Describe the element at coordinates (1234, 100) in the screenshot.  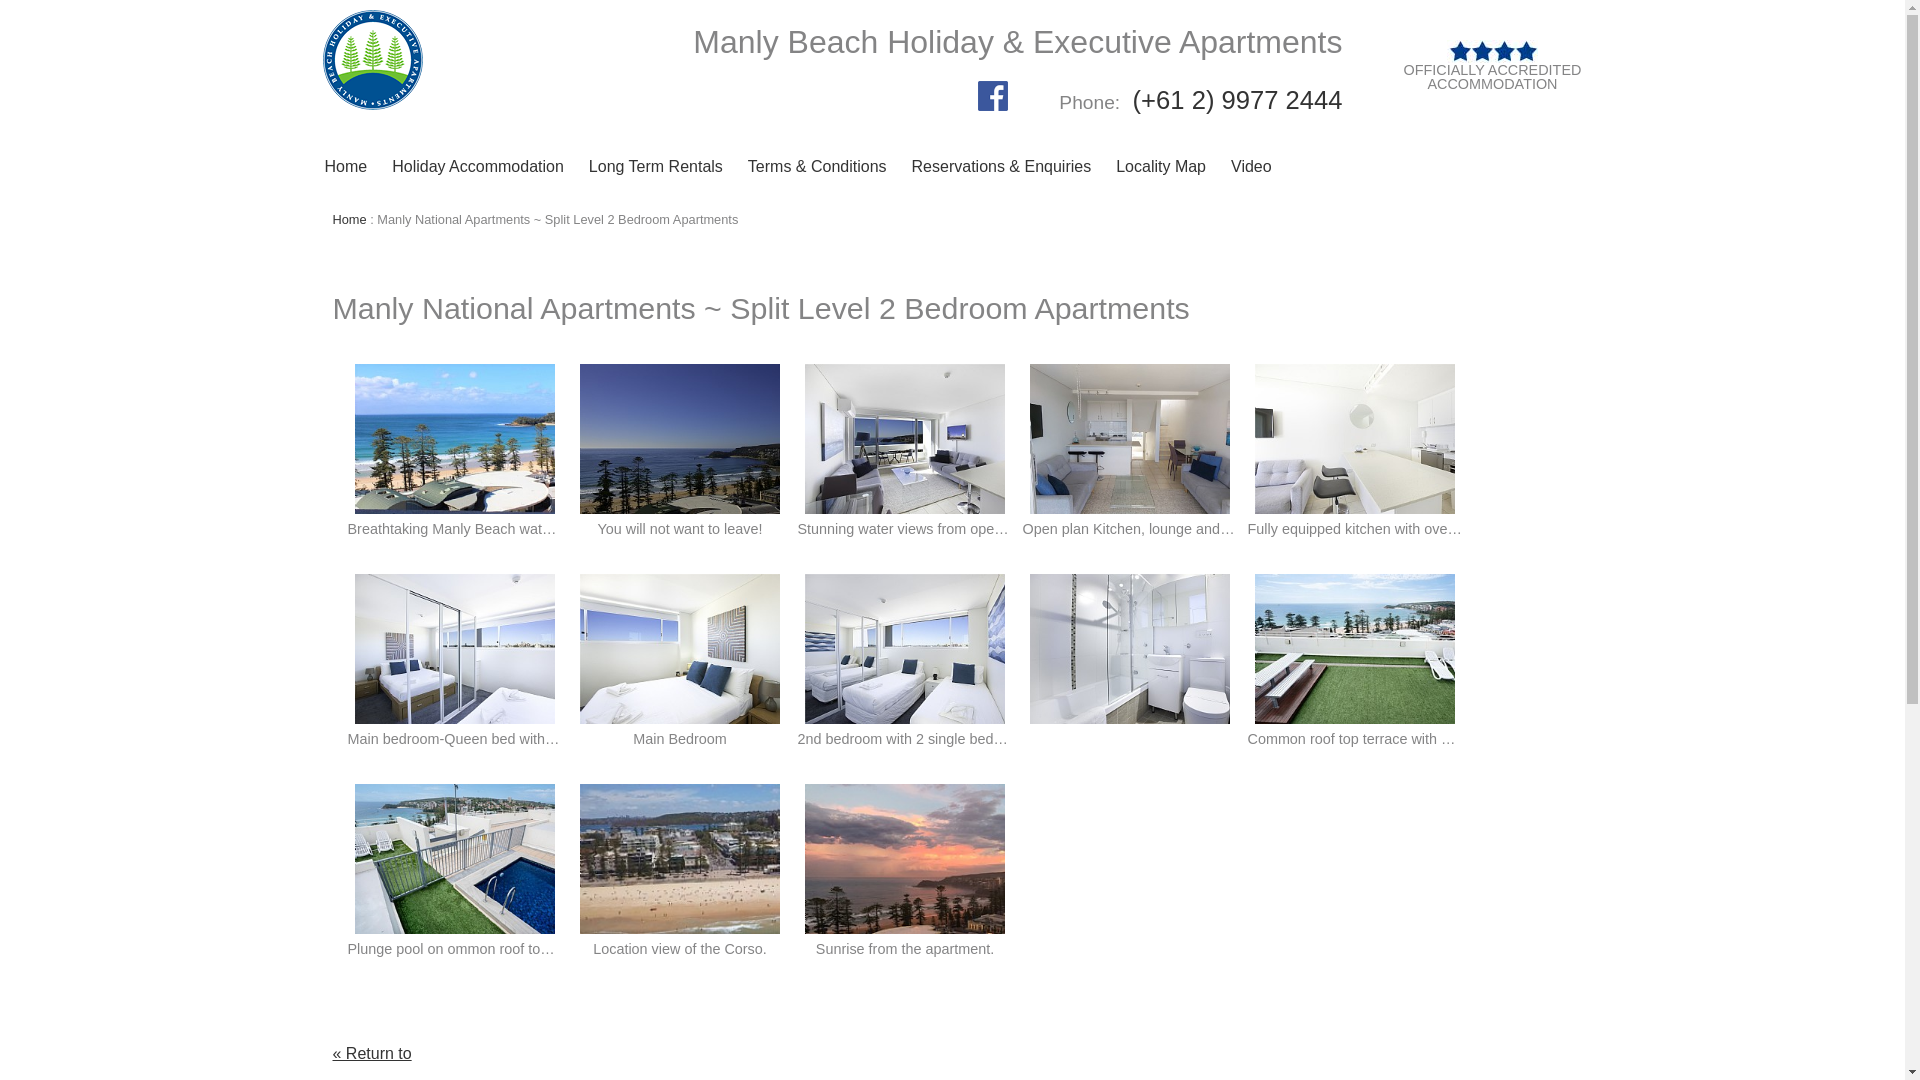
I see `(+61 2) 9977 2444` at that location.